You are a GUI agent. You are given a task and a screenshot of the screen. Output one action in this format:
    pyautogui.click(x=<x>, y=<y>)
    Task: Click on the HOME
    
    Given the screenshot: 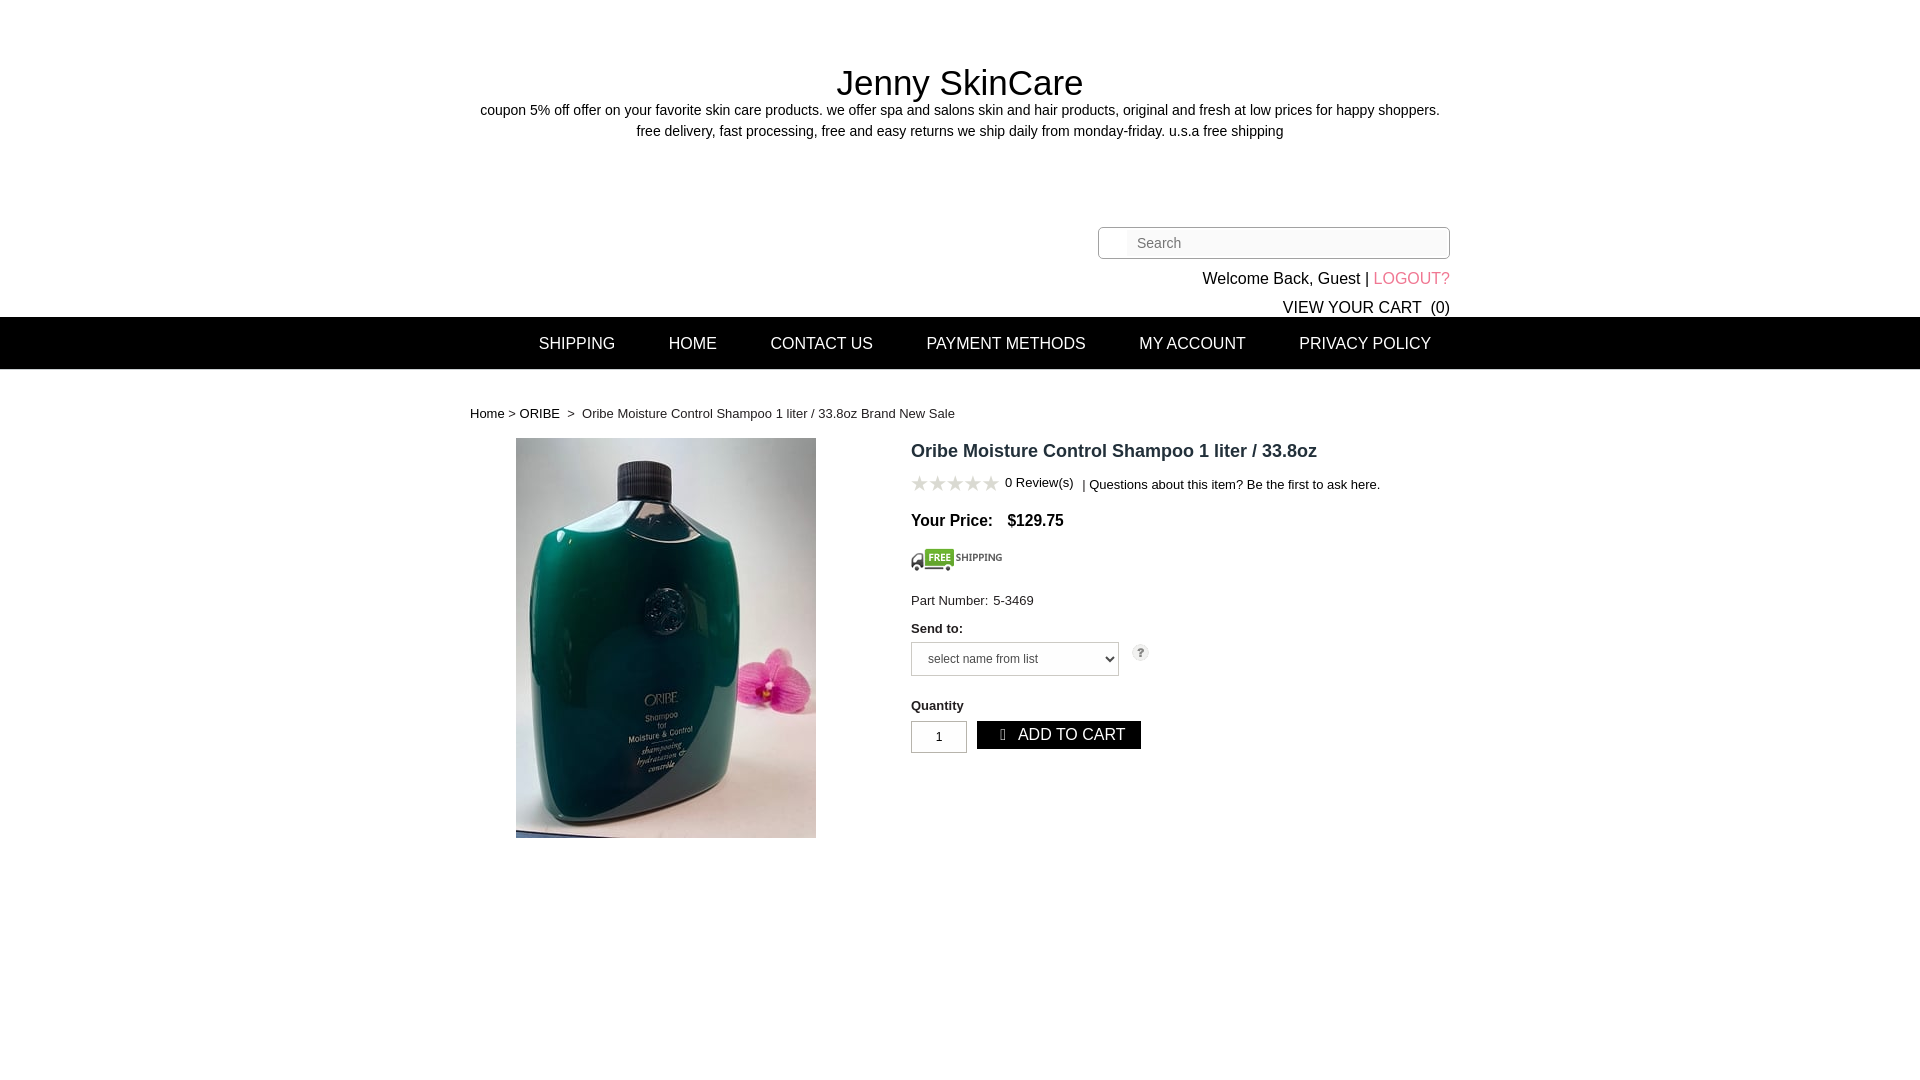 What is the action you would take?
    pyautogui.click(x=692, y=343)
    